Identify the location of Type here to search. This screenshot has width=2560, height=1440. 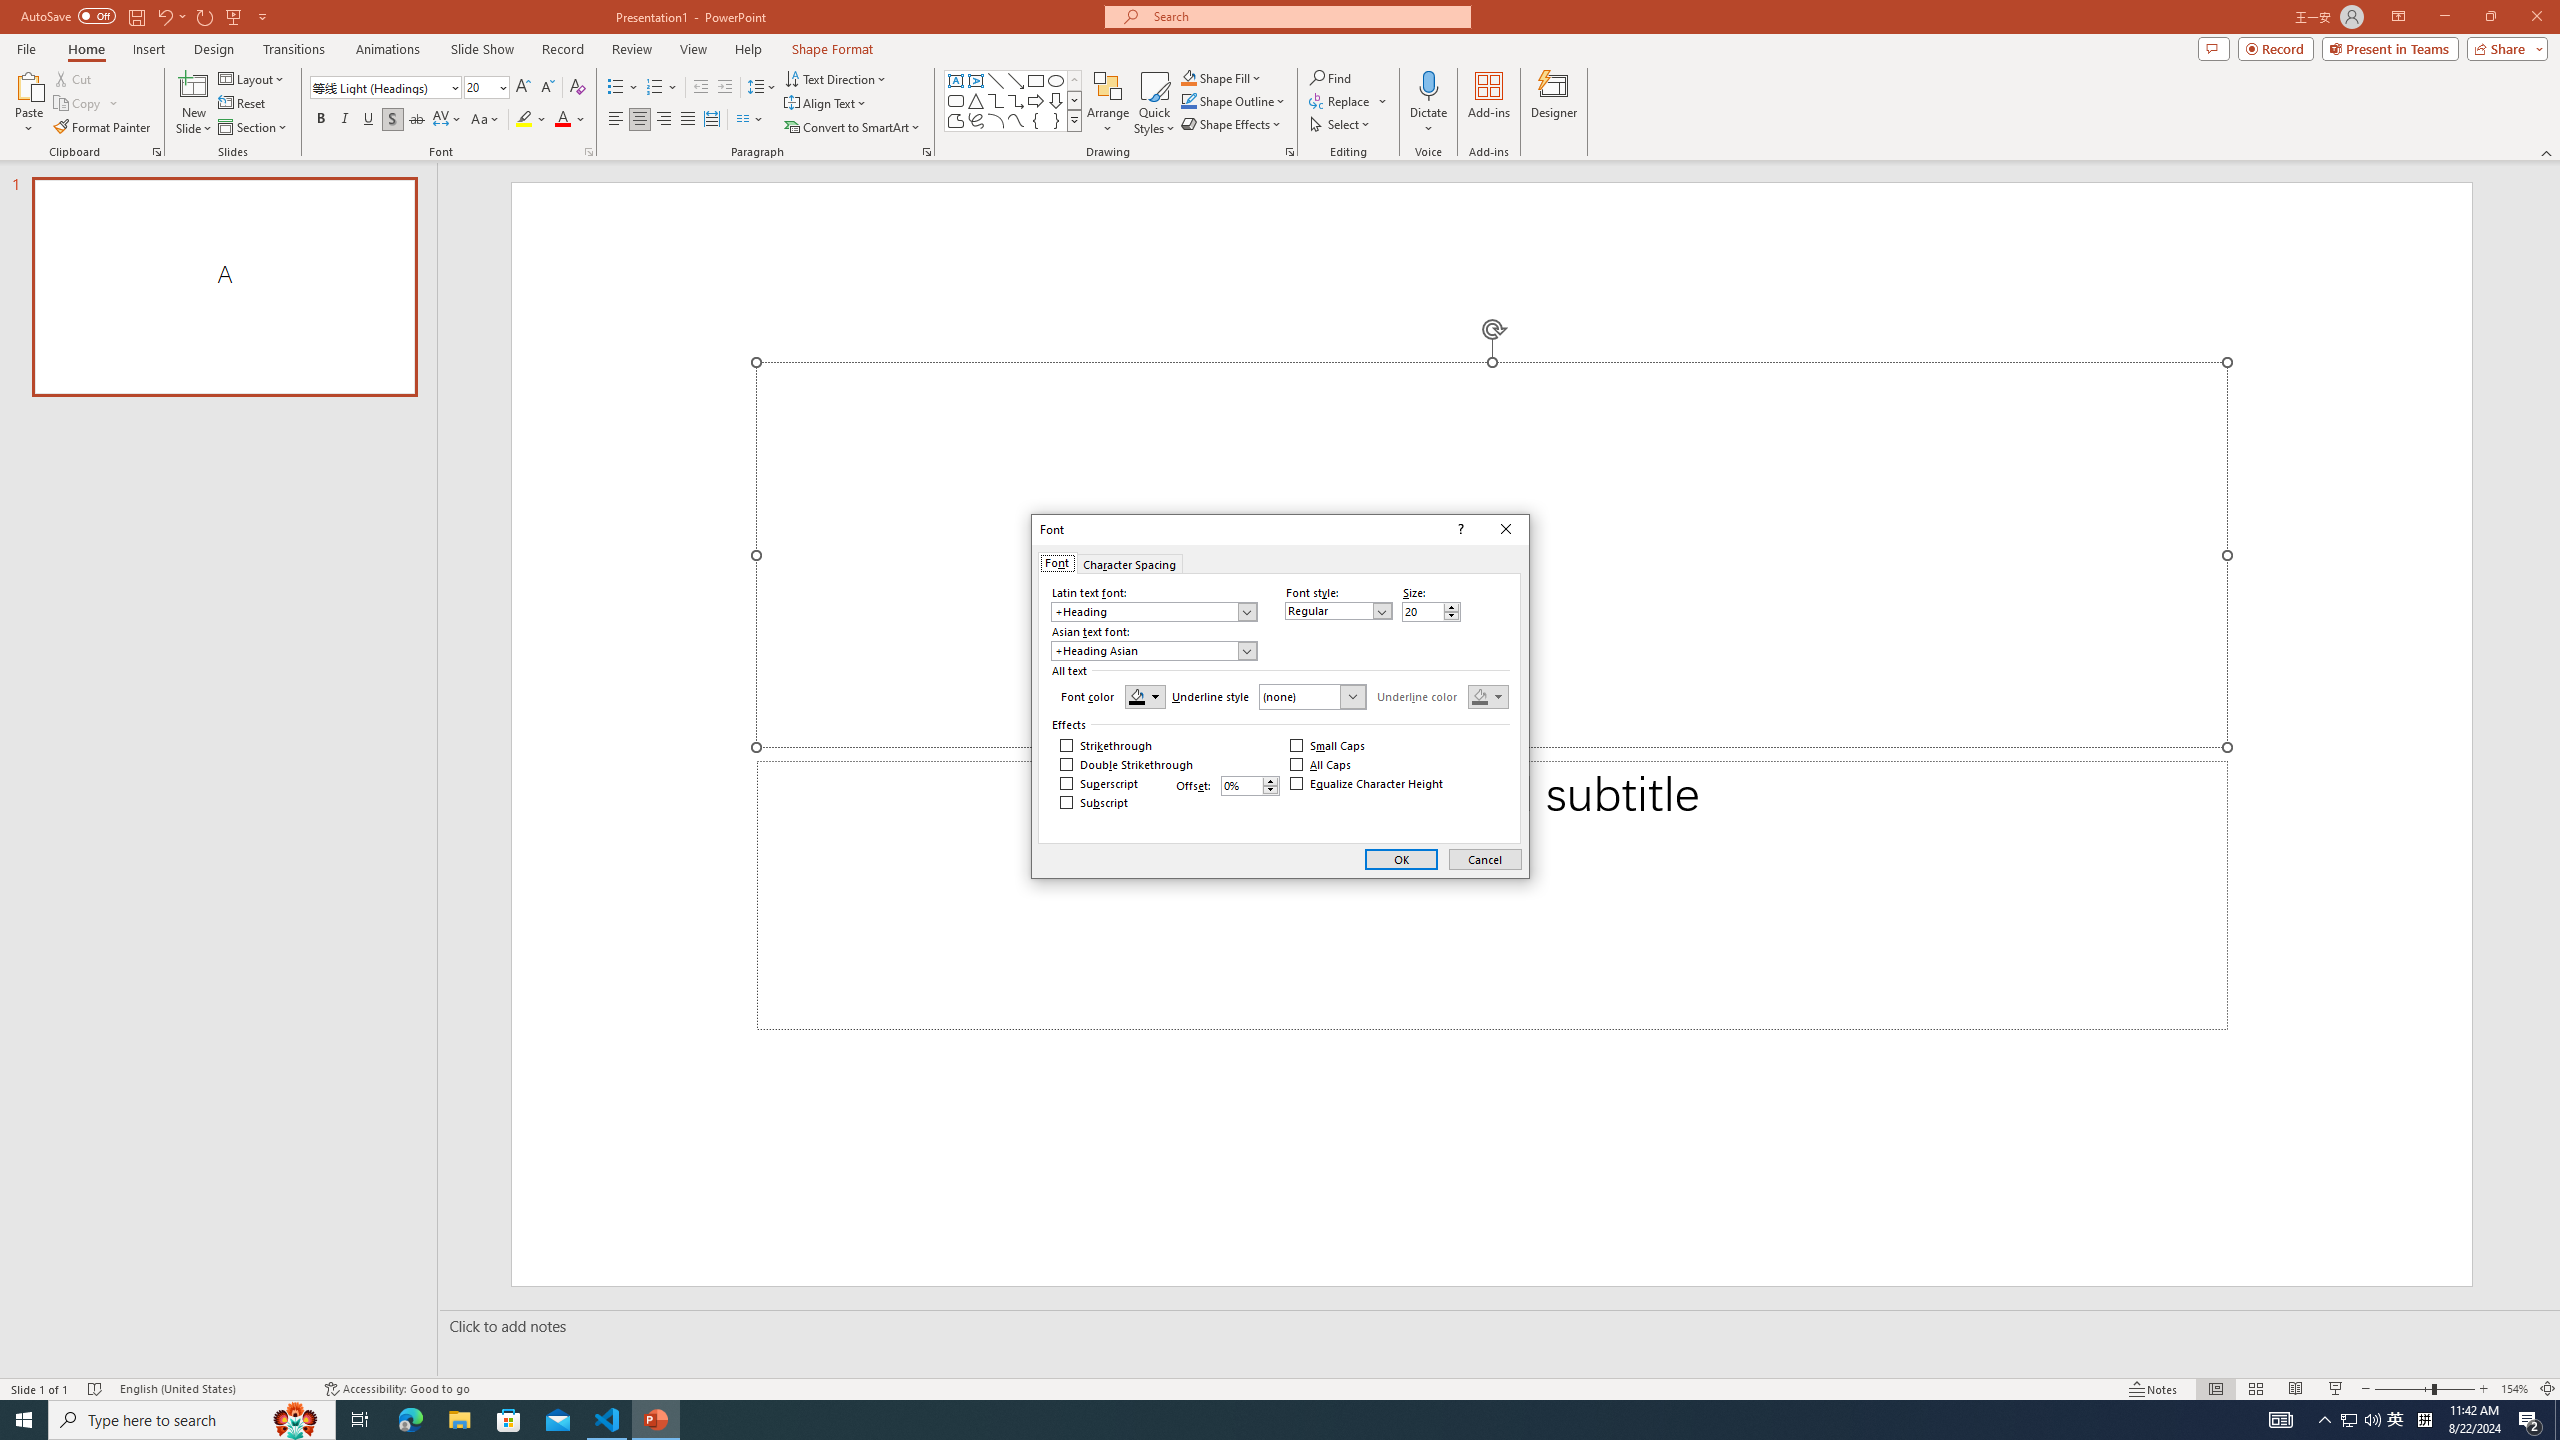
(192, 1420).